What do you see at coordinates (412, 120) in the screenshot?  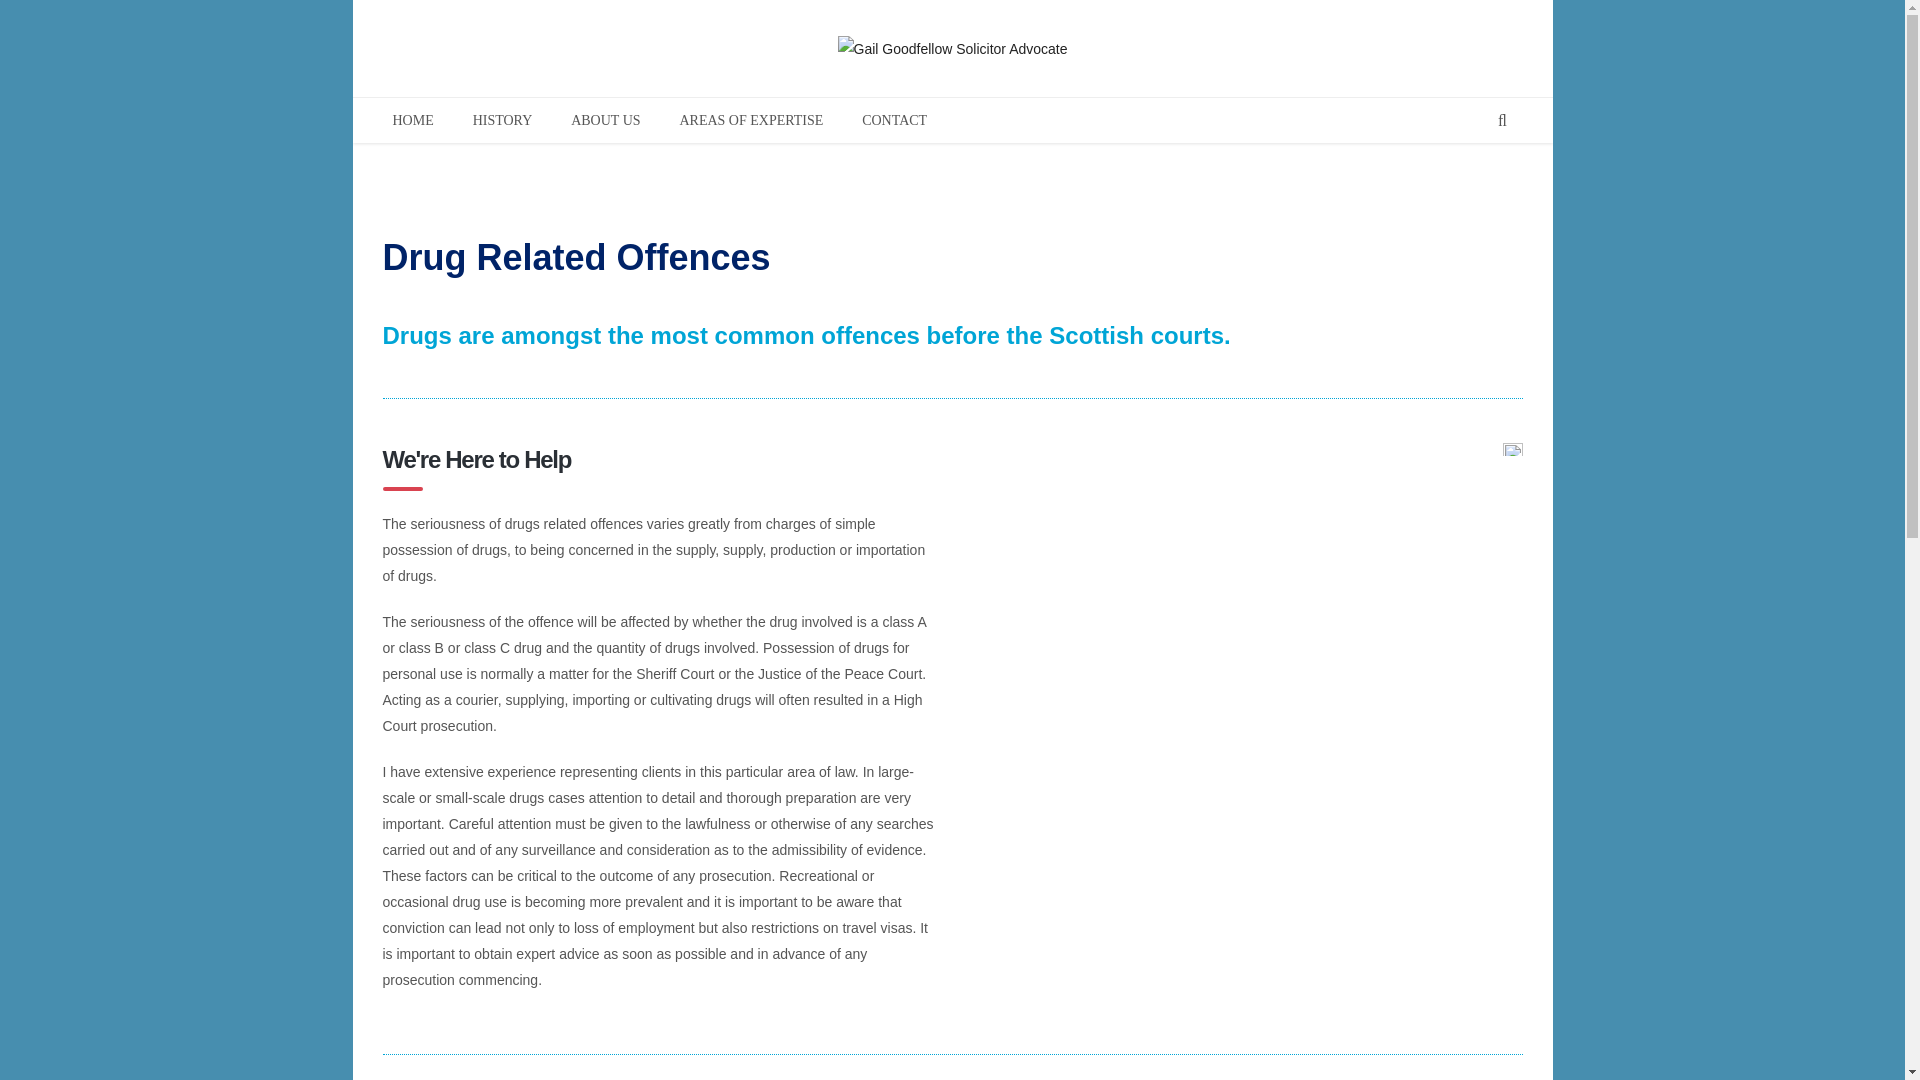 I see `HOME` at bounding box center [412, 120].